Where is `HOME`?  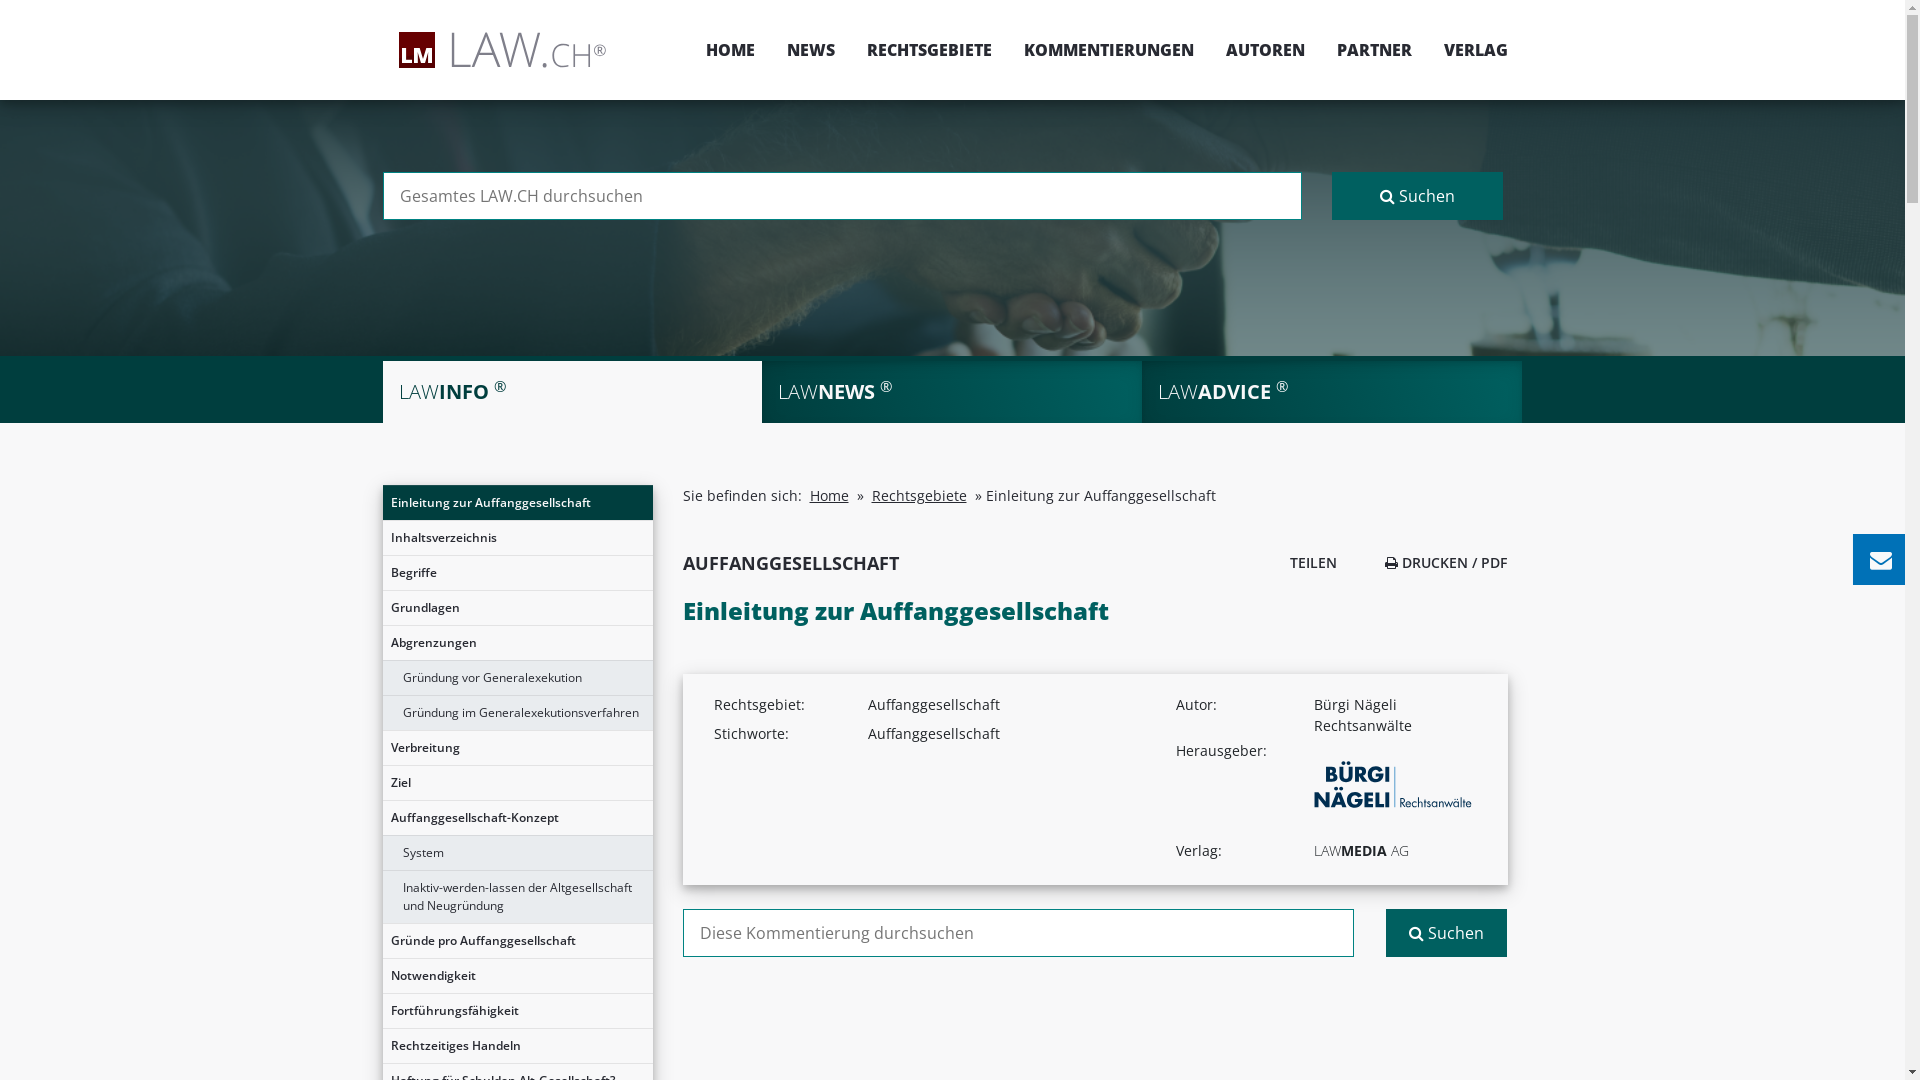 HOME is located at coordinates (730, 50).